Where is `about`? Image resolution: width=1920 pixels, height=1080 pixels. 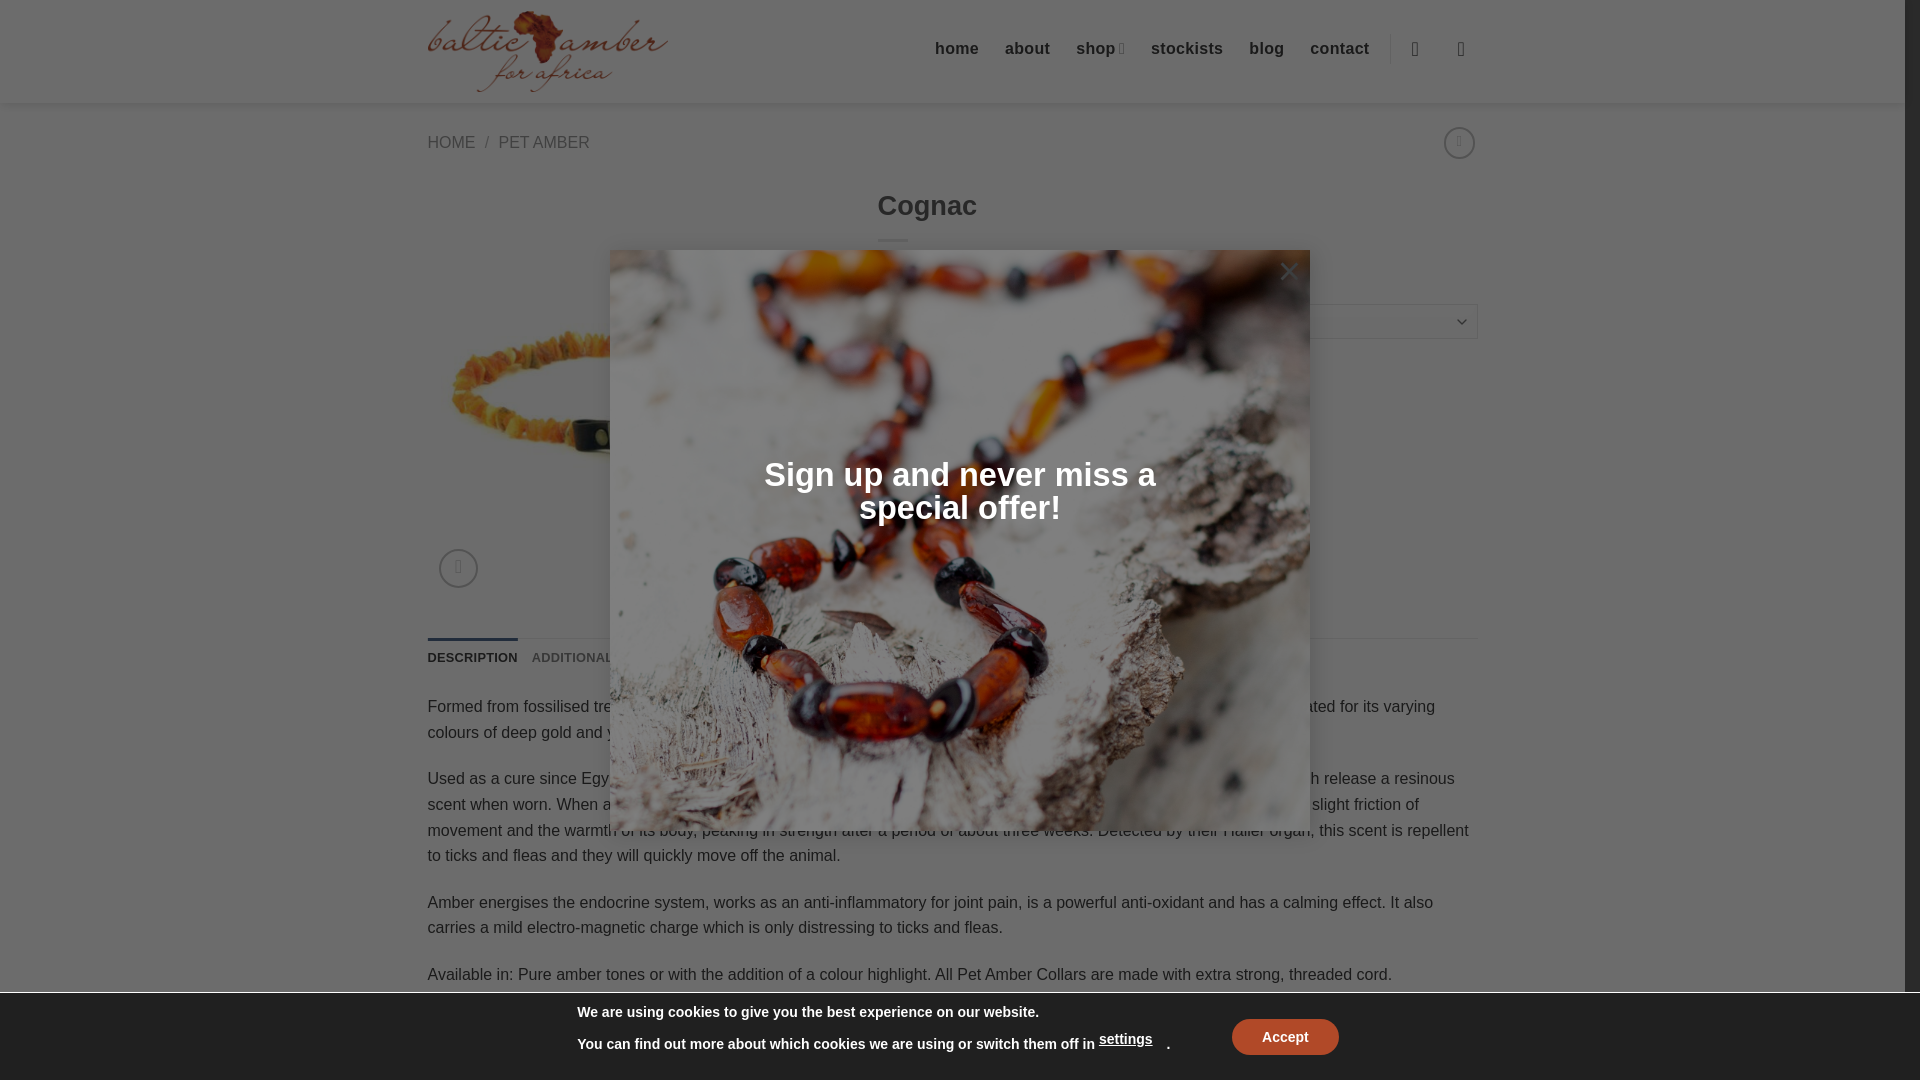 about is located at coordinates (1027, 48).